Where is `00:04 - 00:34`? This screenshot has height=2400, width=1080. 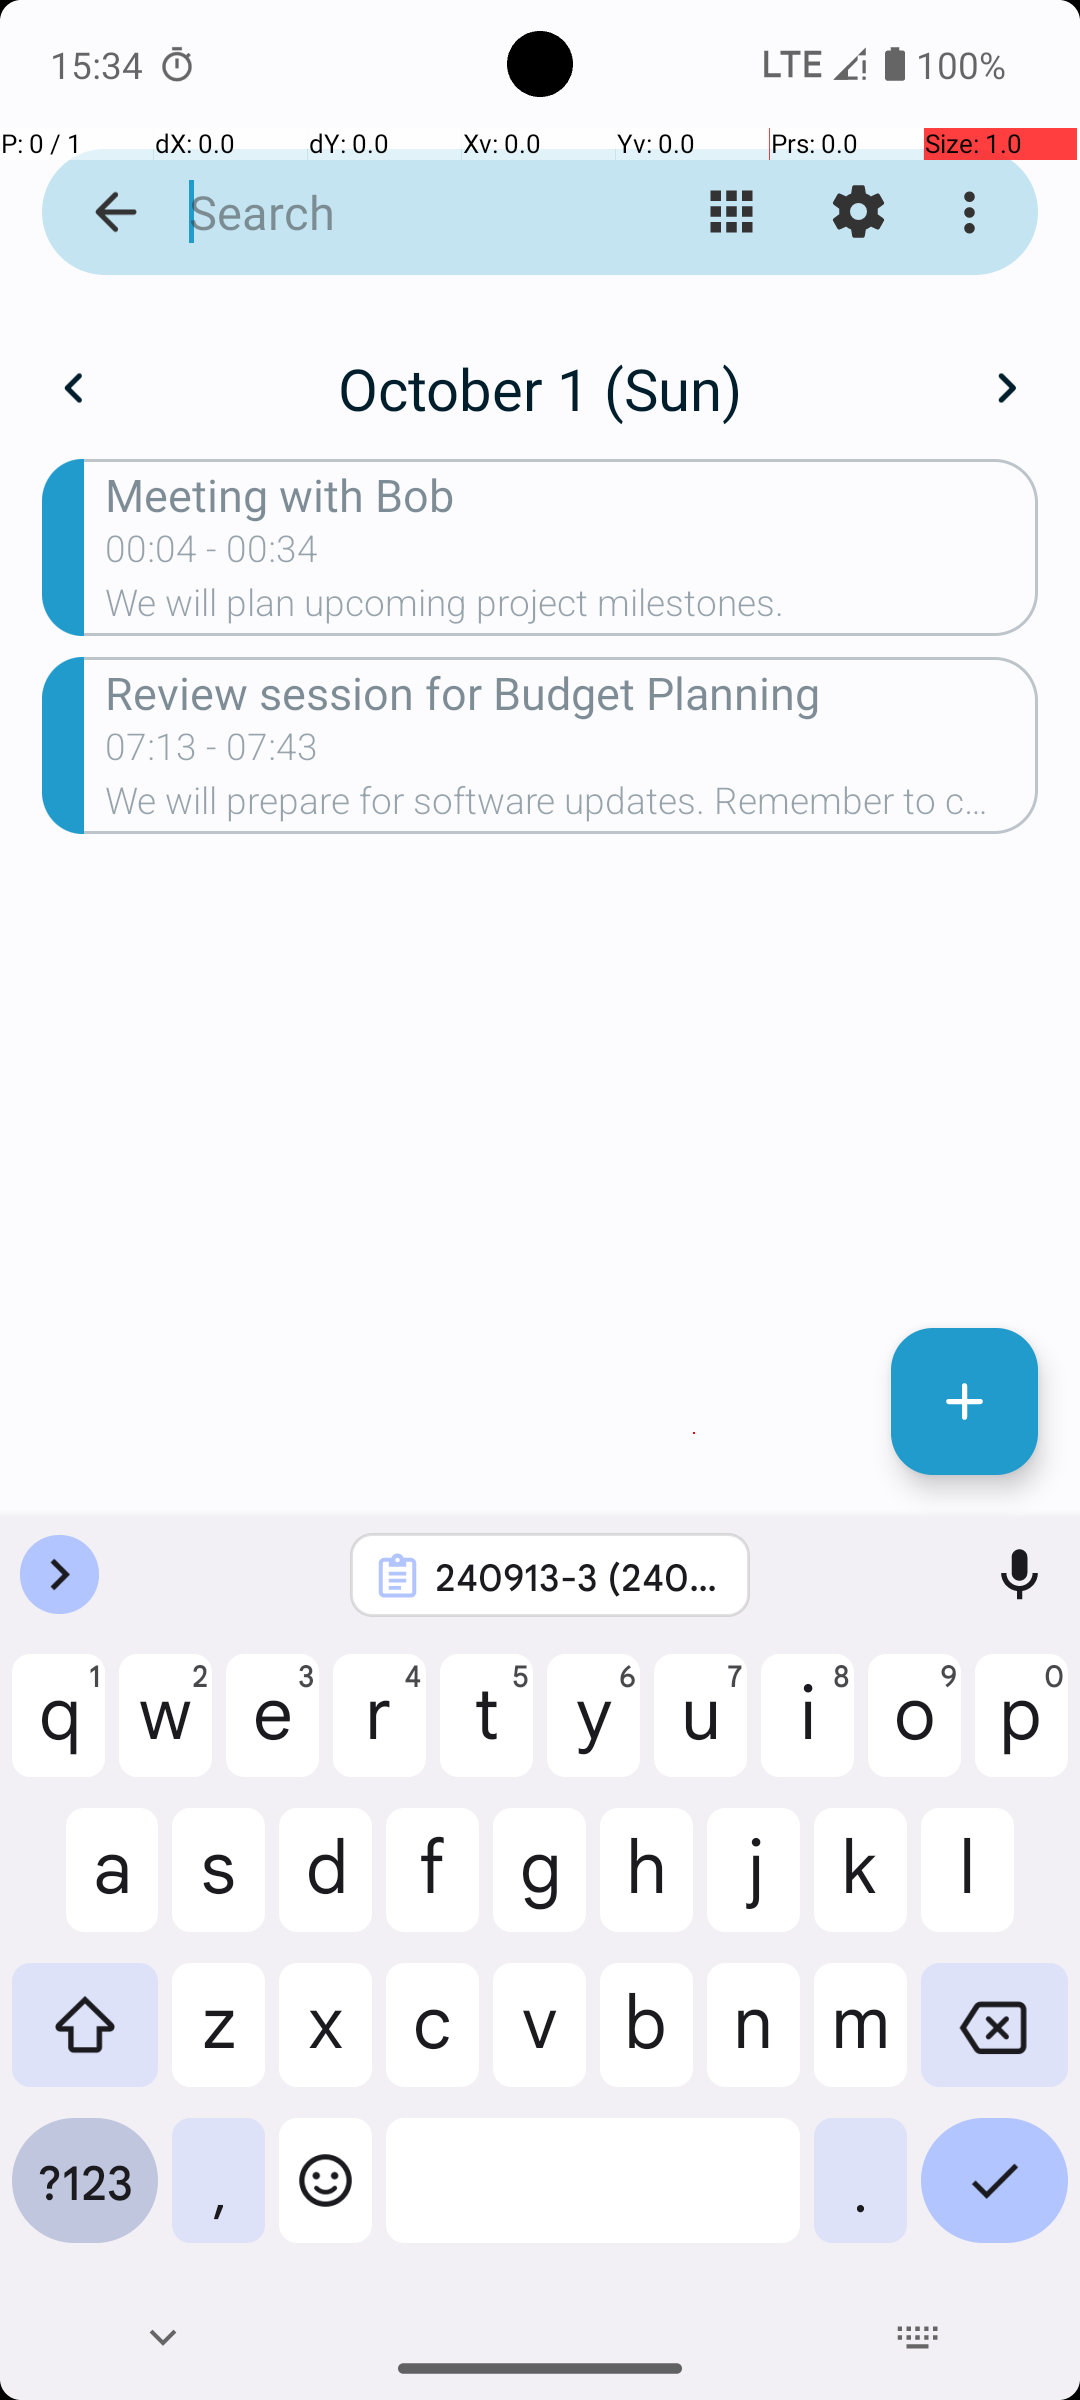 00:04 - 00:34 is located at coordinates (212, 555).